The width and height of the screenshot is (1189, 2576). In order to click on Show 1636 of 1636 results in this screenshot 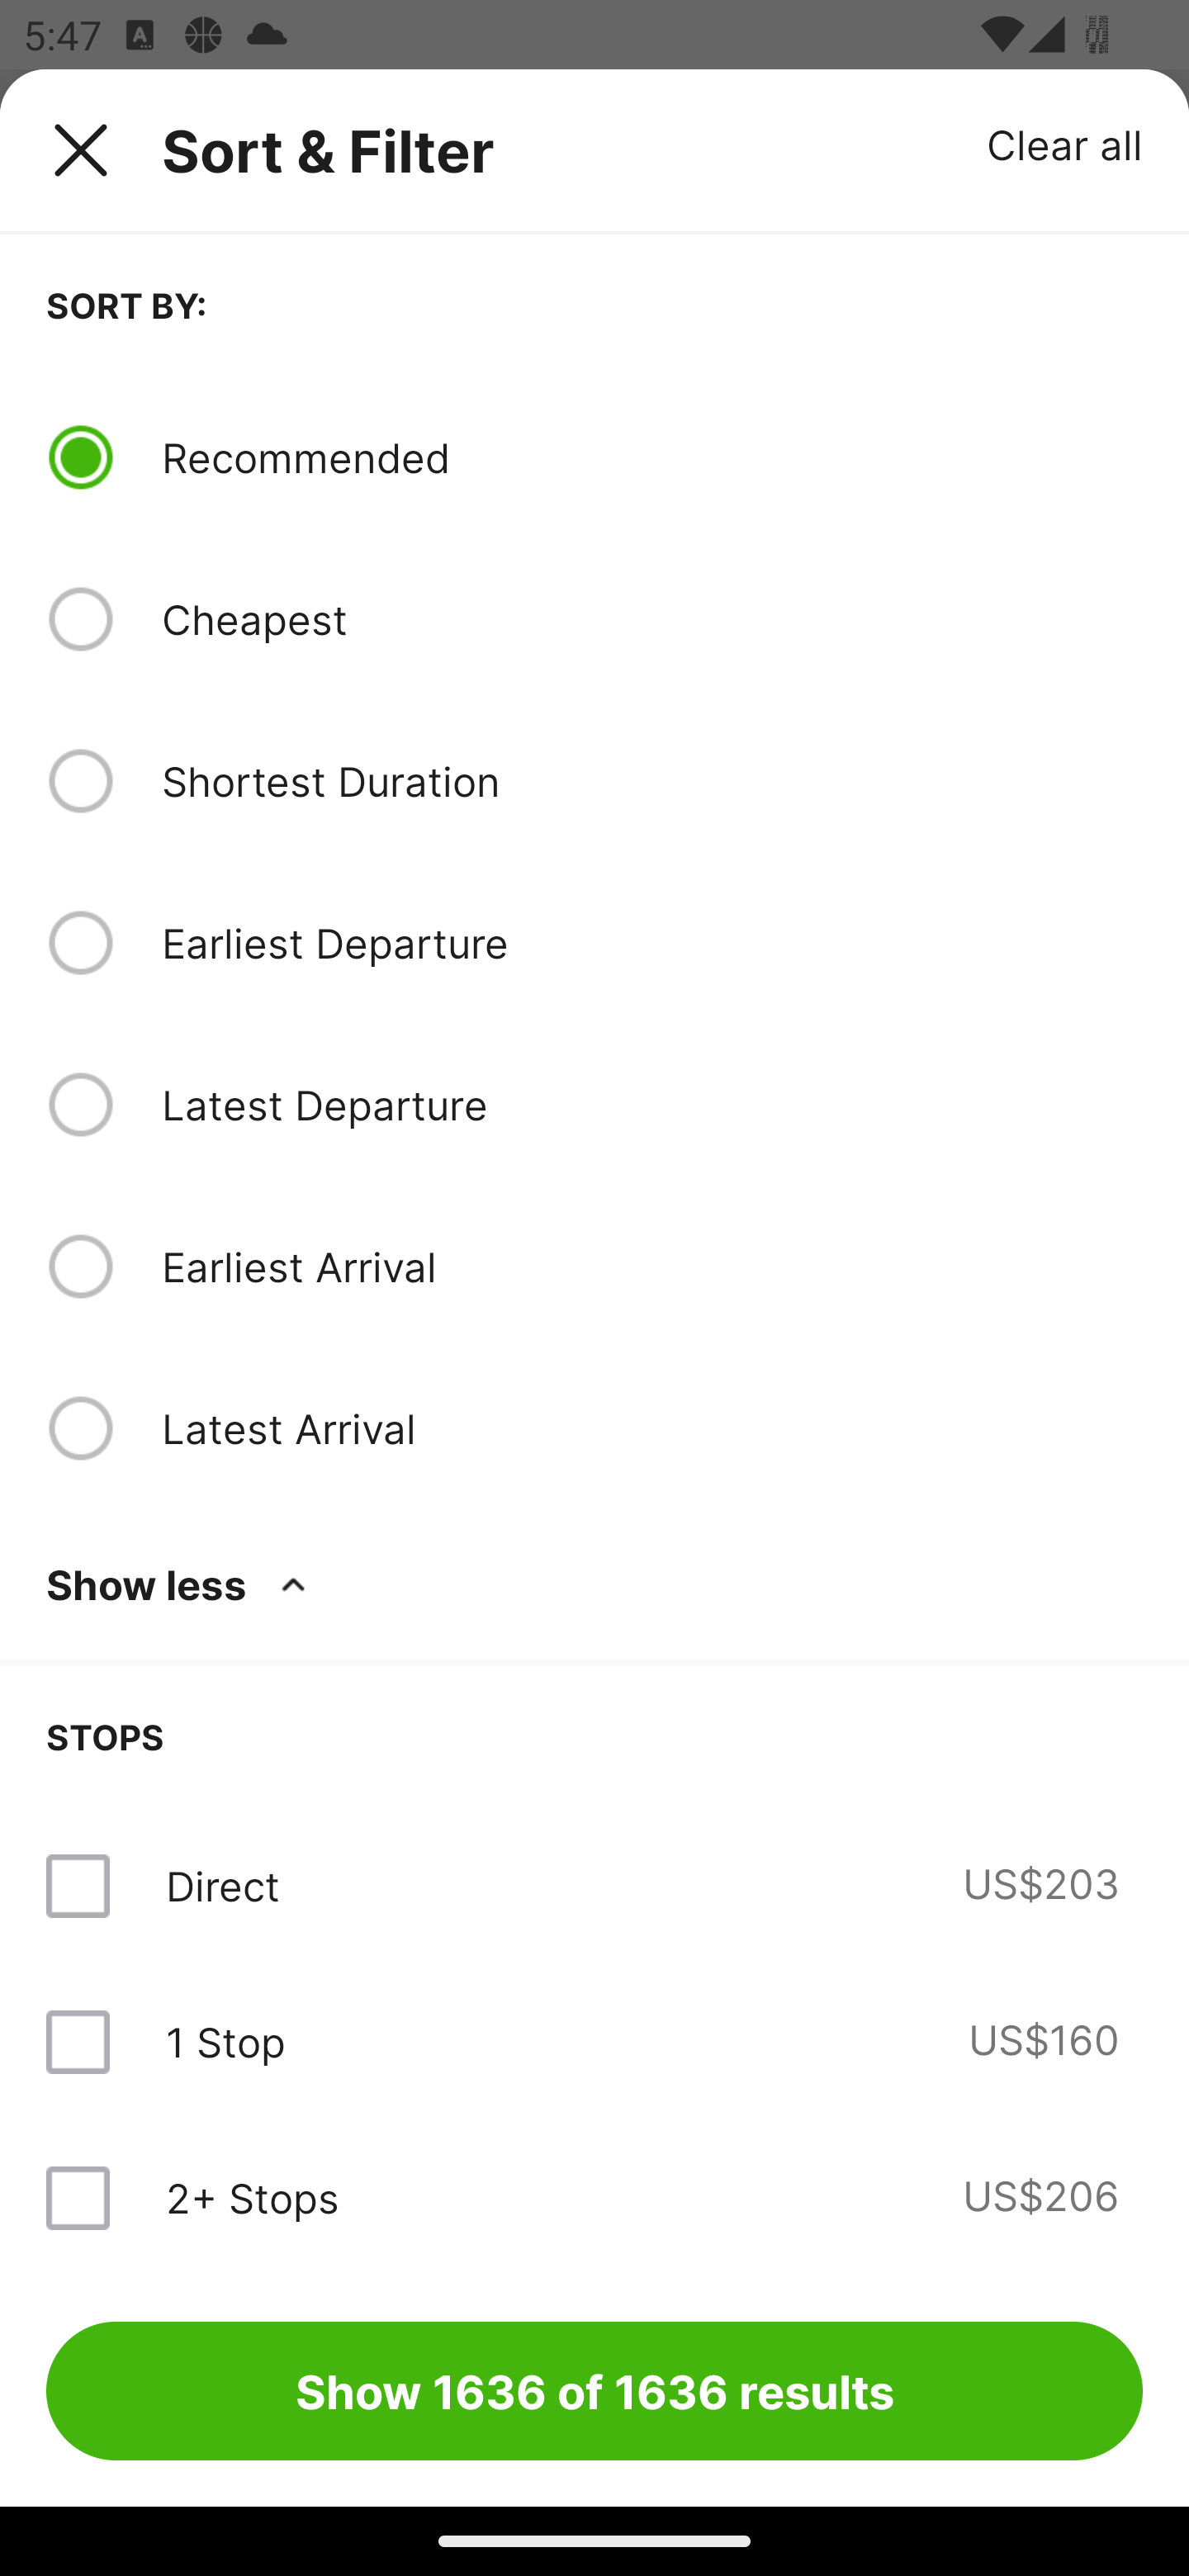, I will do `click(594, 2390)`.